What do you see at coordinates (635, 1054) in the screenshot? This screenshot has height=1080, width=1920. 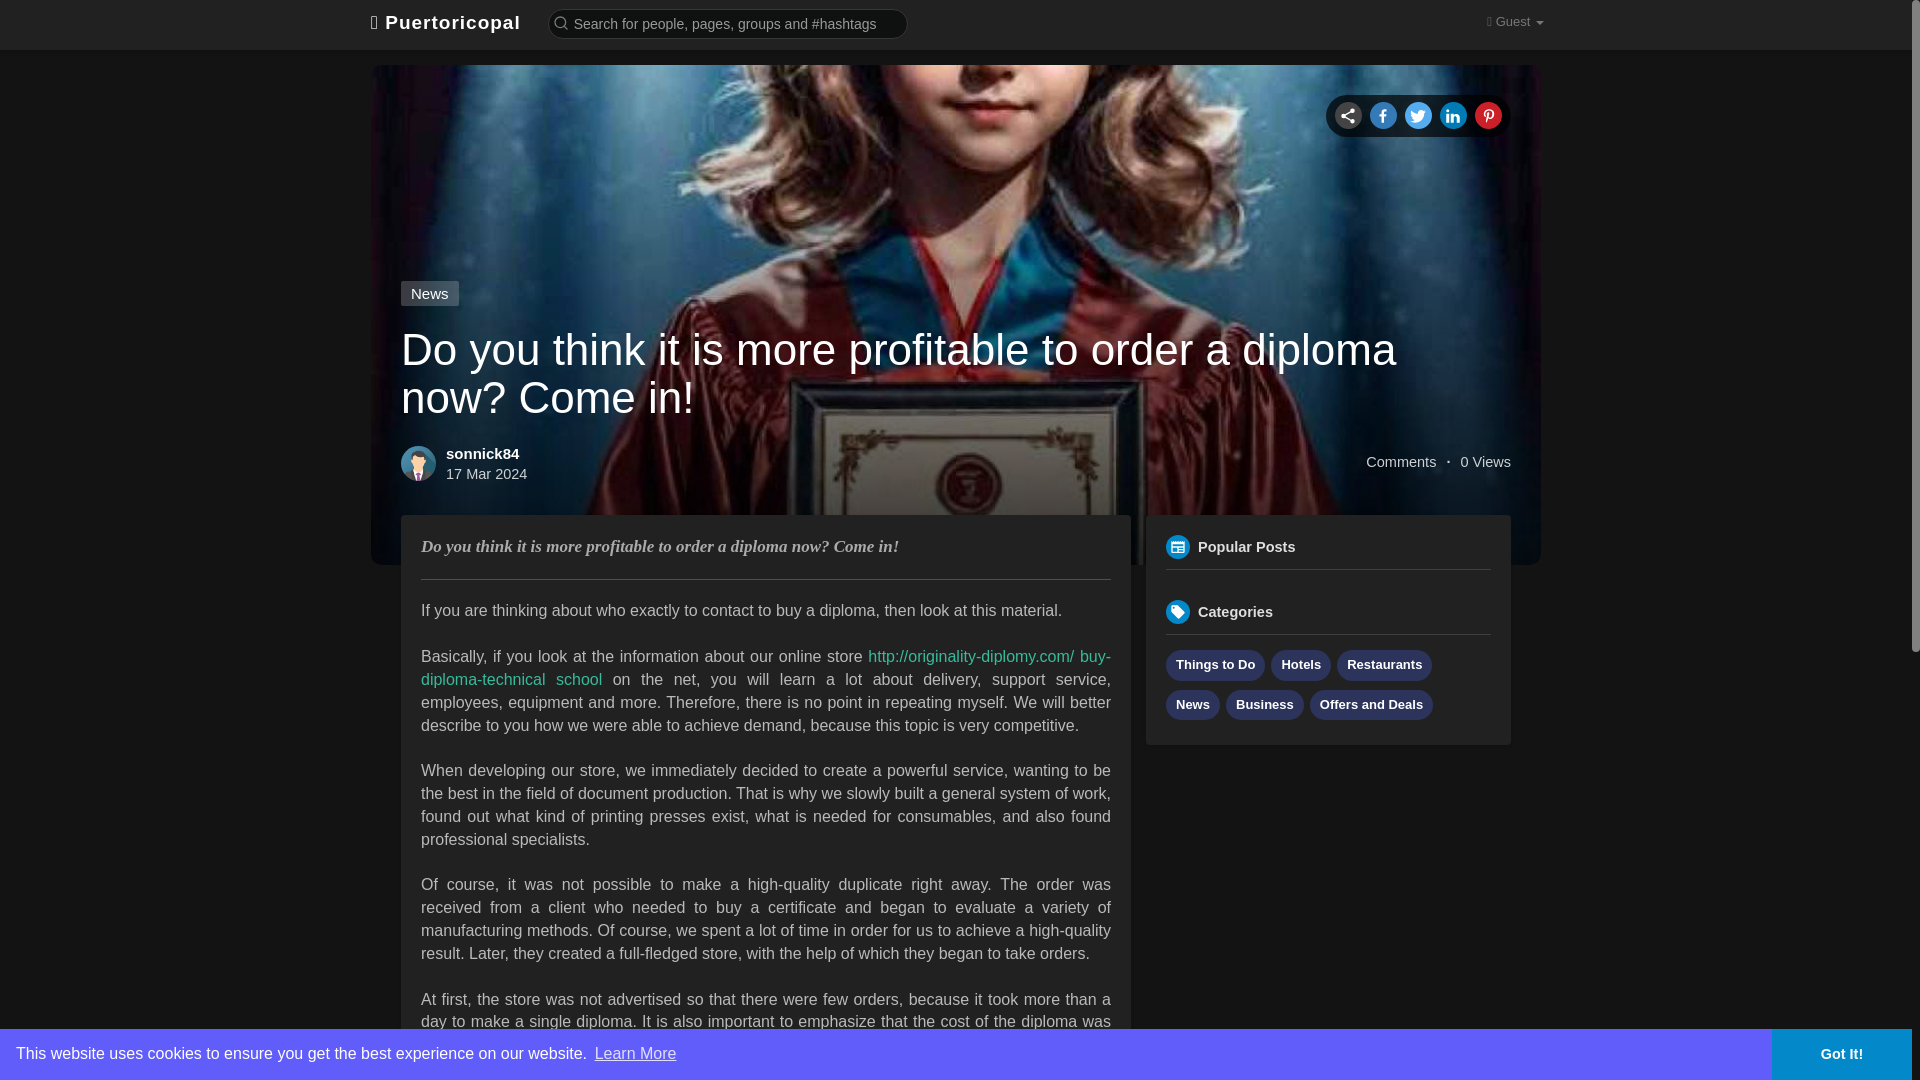 I see `Learn More` at bounding box center [635, 1054].